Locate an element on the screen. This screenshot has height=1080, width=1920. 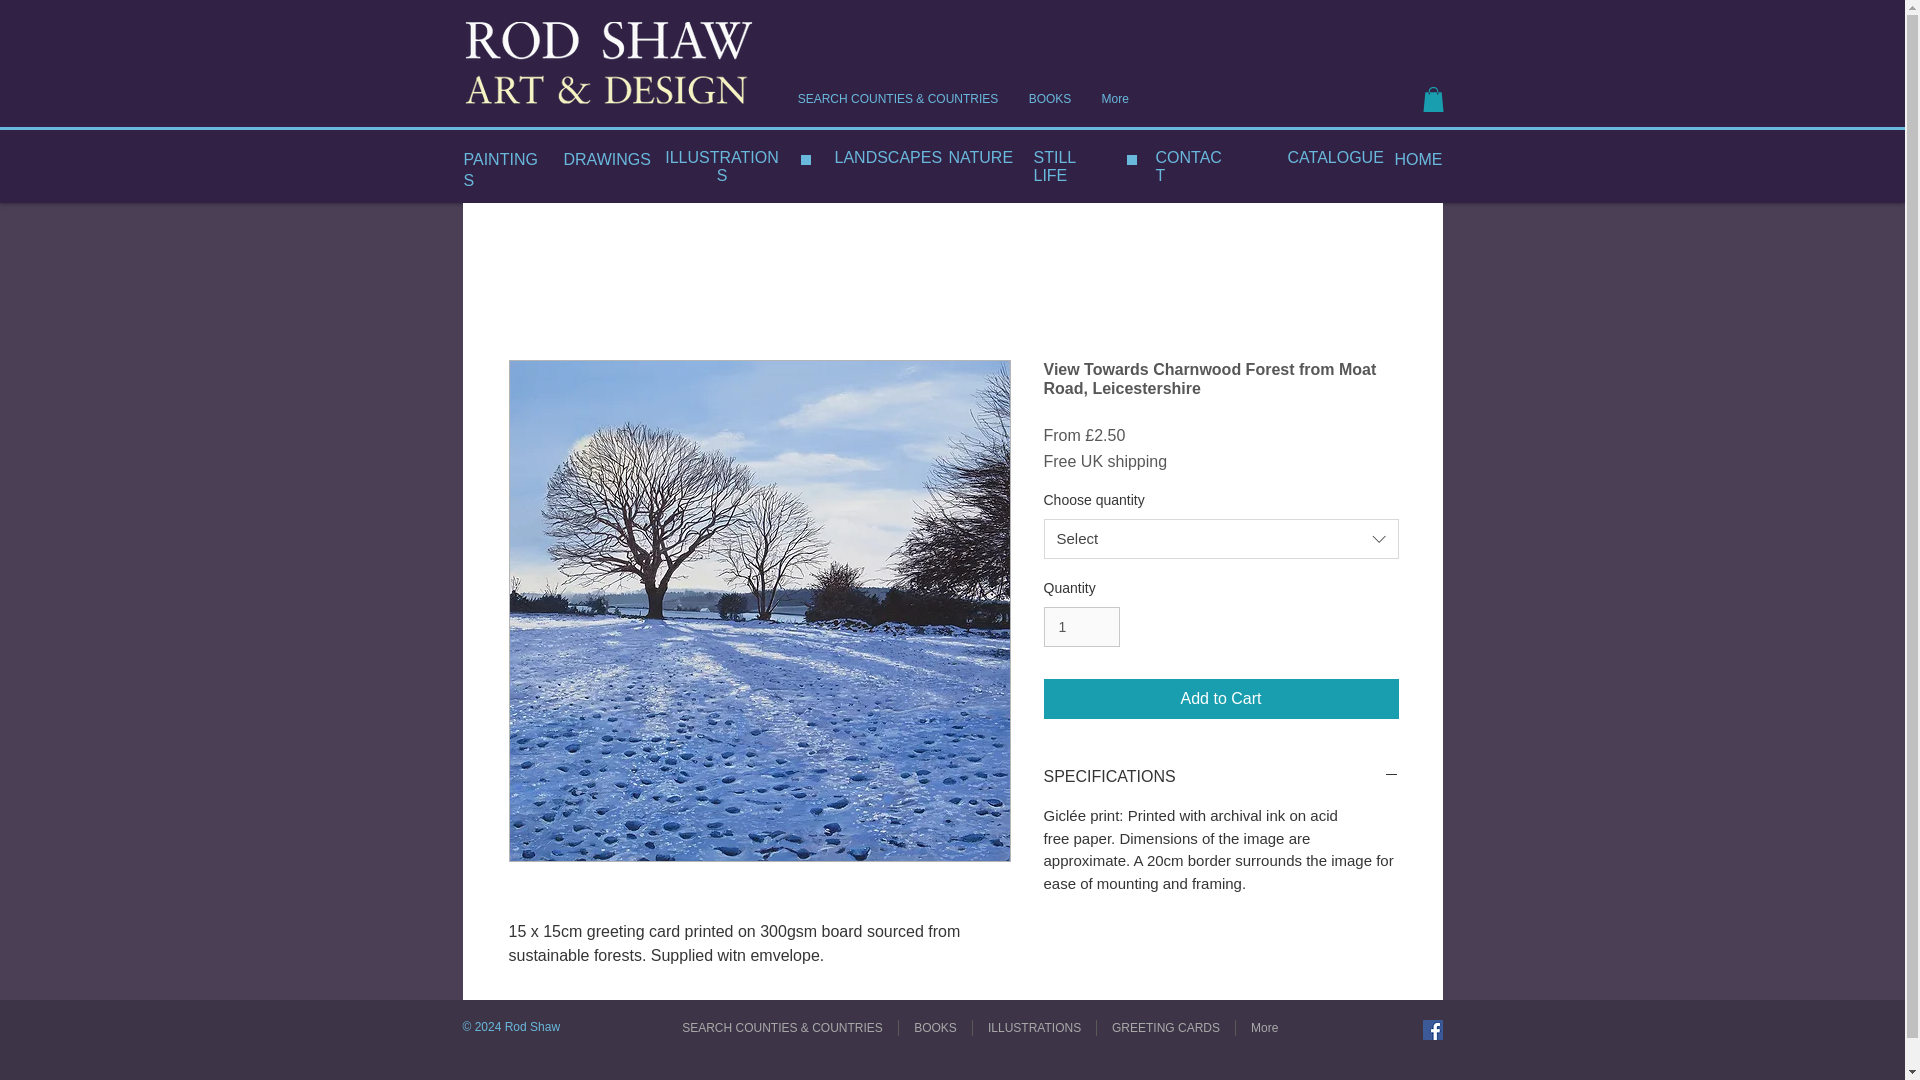
LANDSCAPES is located at coordinates (888, 158).